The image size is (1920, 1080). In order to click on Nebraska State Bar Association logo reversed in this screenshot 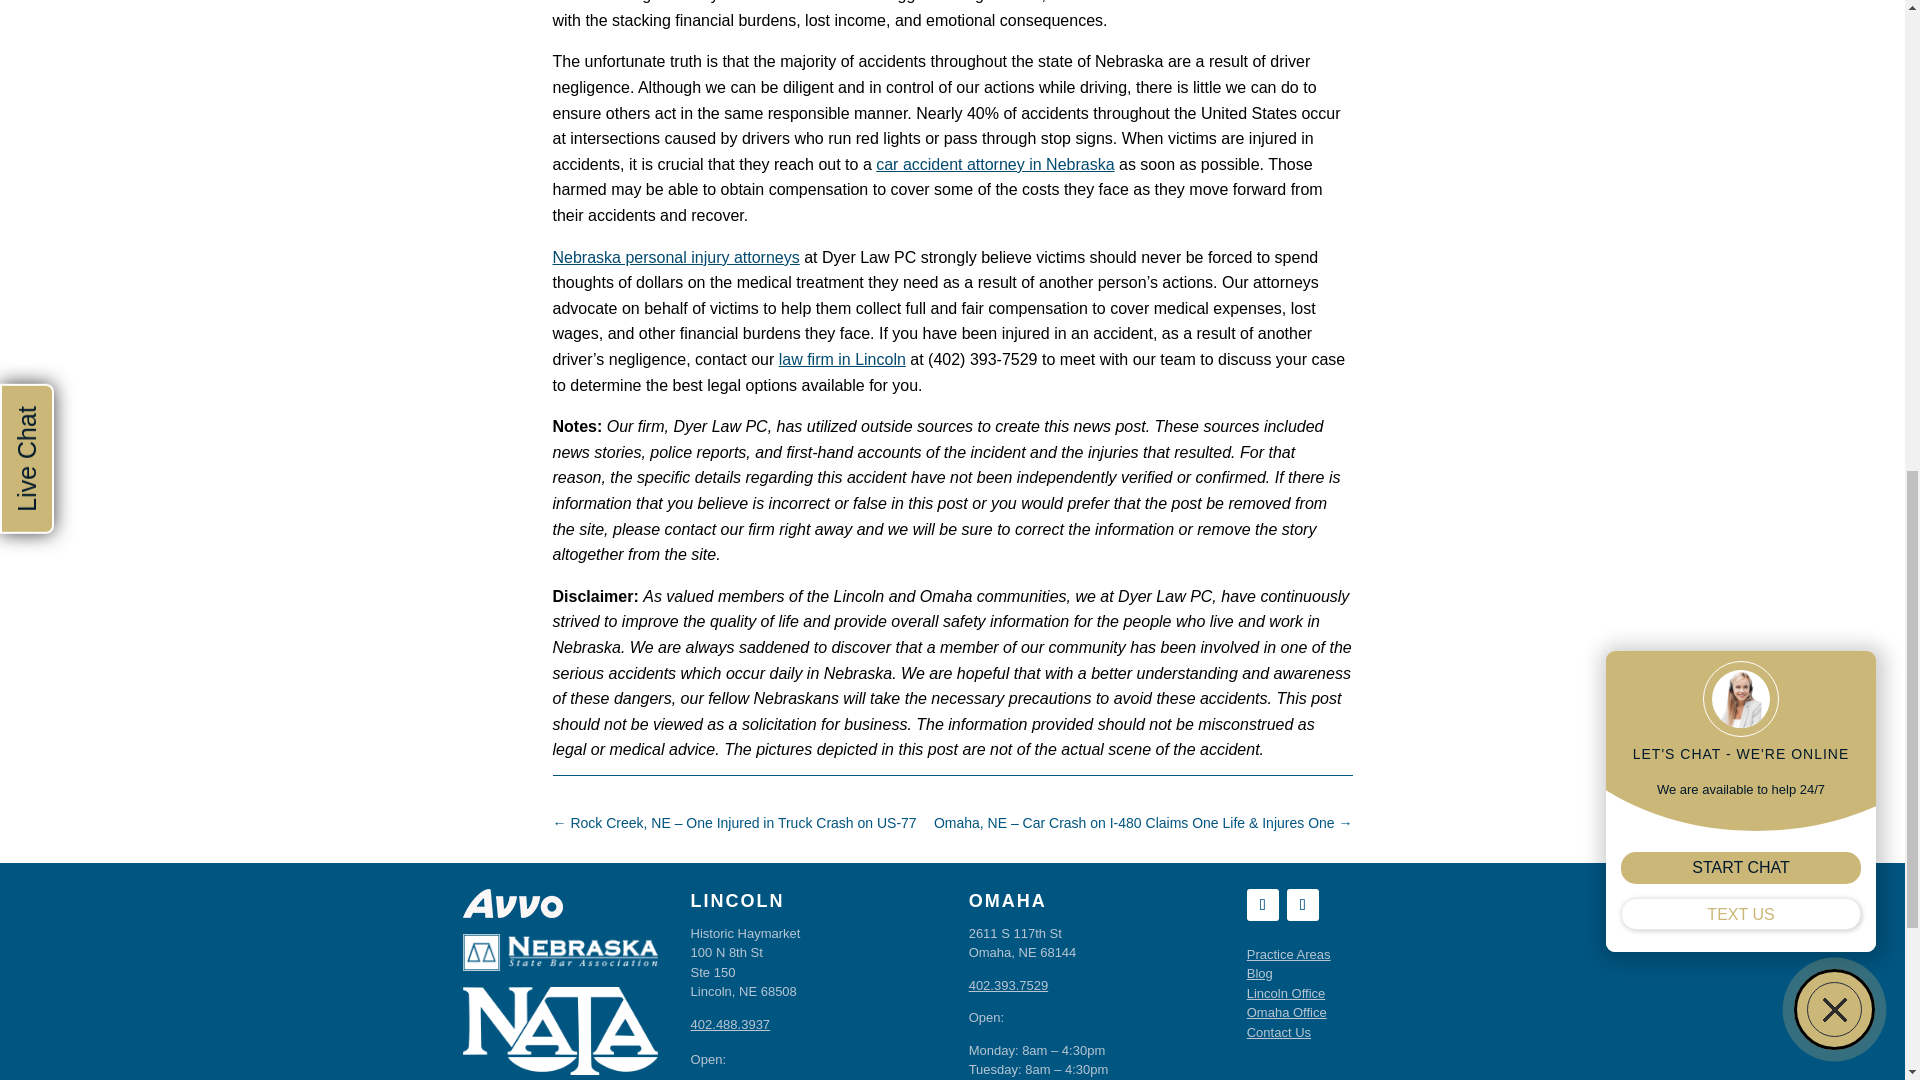, I will do `click(560, 952)`.